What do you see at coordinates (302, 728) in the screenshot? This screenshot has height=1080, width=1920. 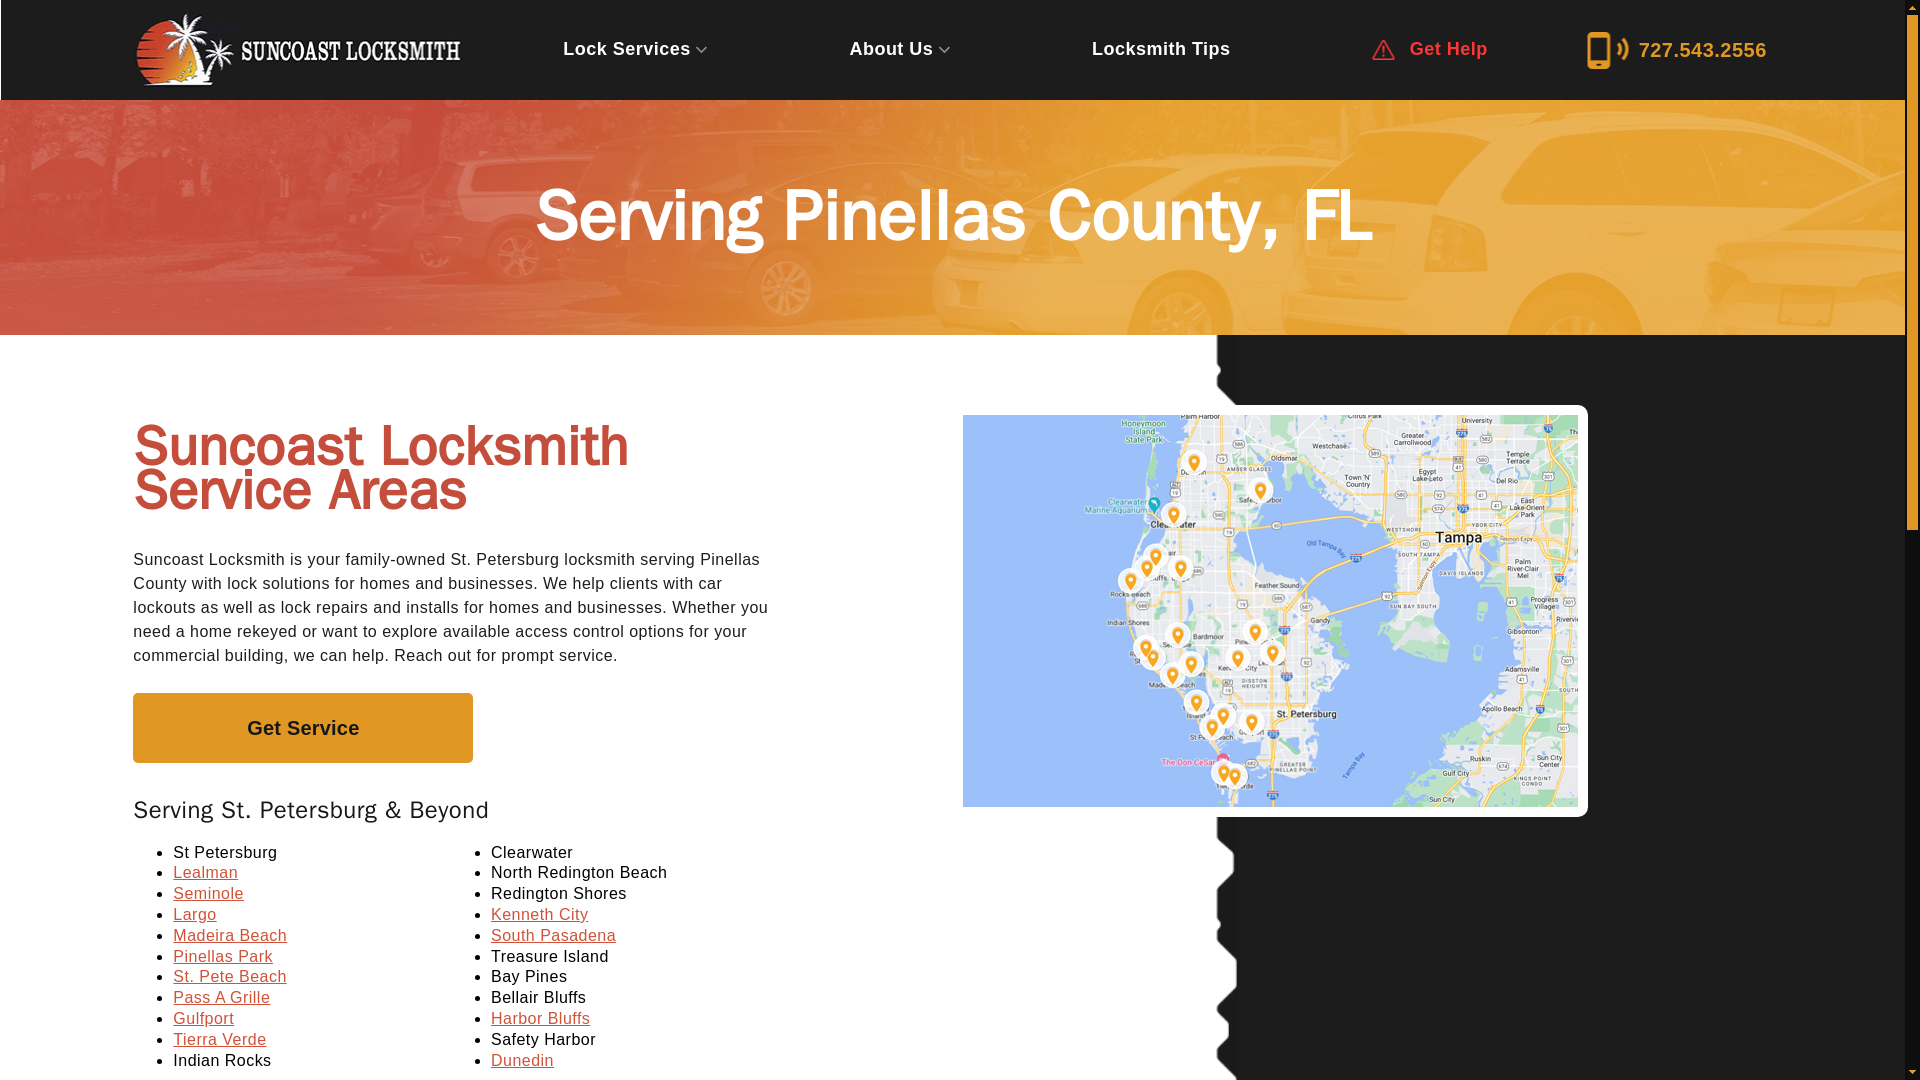 I see `Get Help From A Locksmith` at bounding box center [302, 728].